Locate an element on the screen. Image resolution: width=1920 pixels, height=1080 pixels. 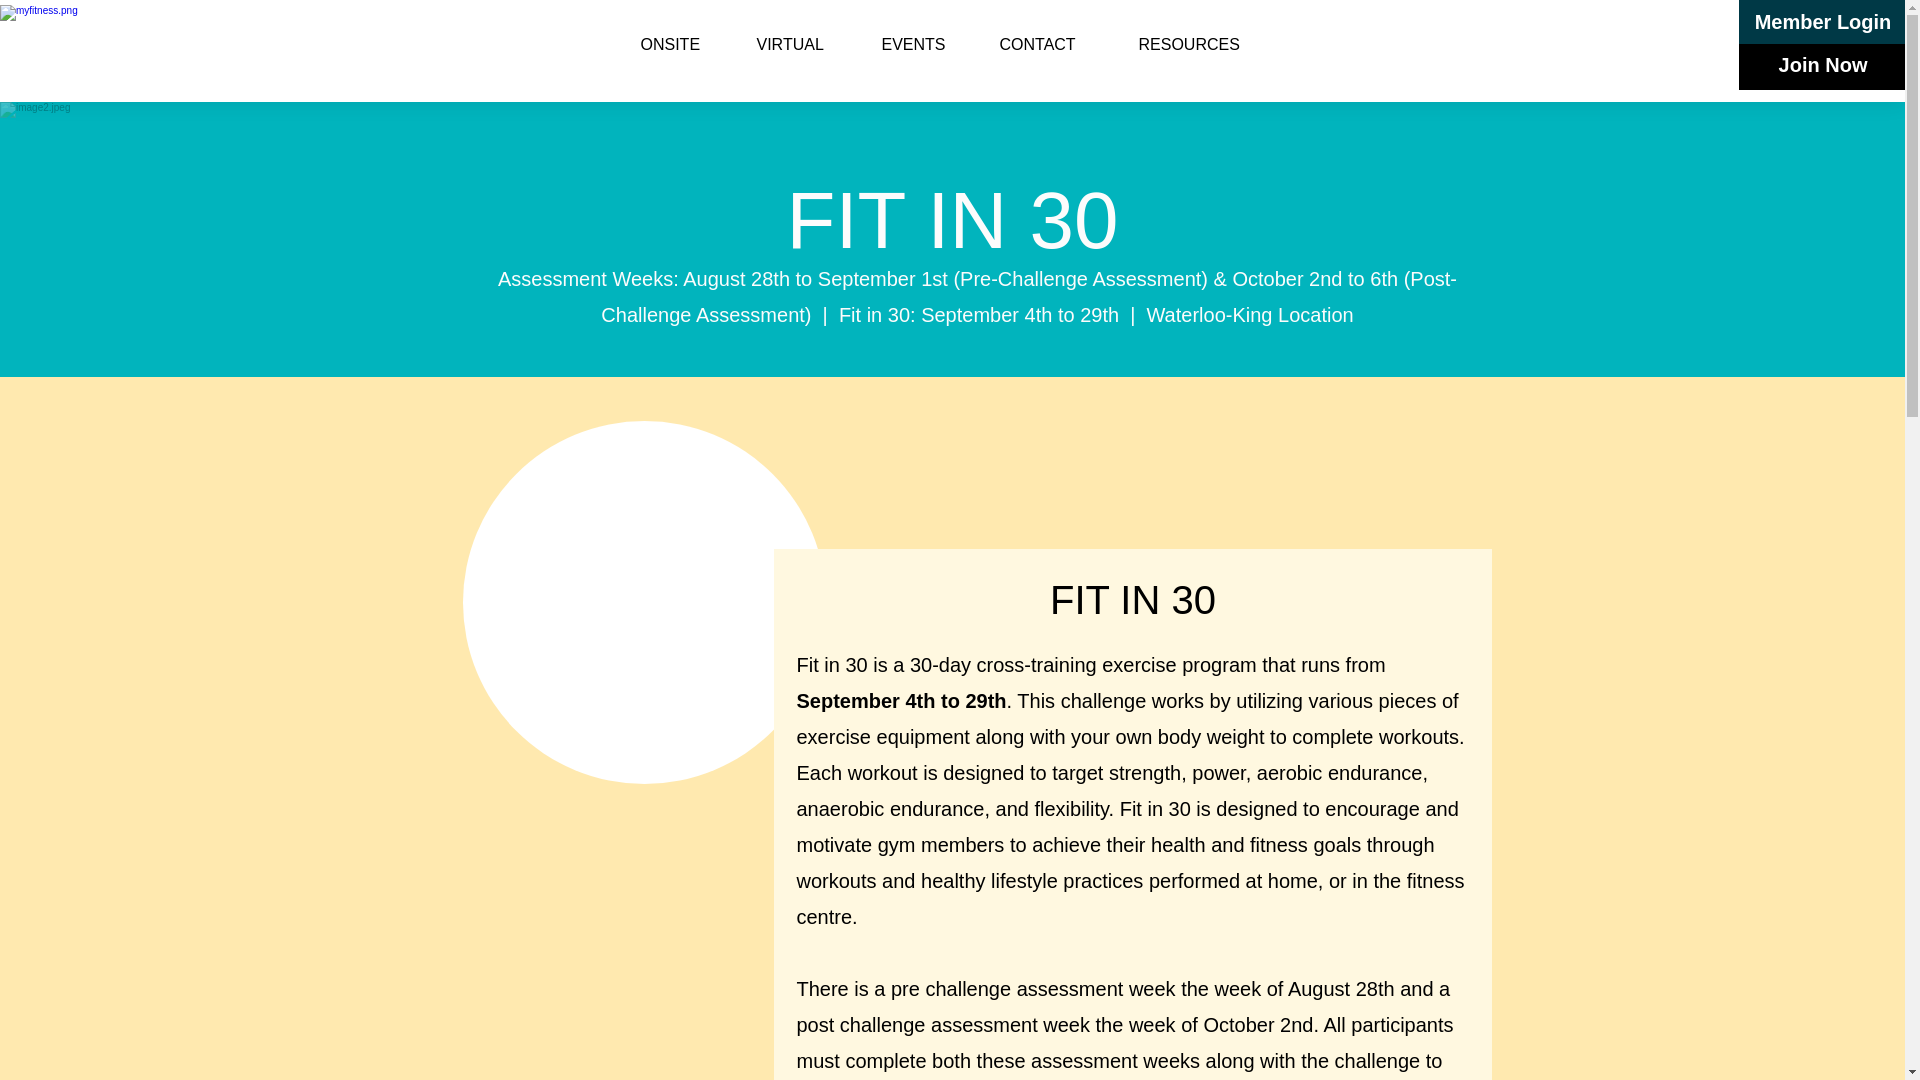
VIRTUAL is located at coordinates (804, 45).